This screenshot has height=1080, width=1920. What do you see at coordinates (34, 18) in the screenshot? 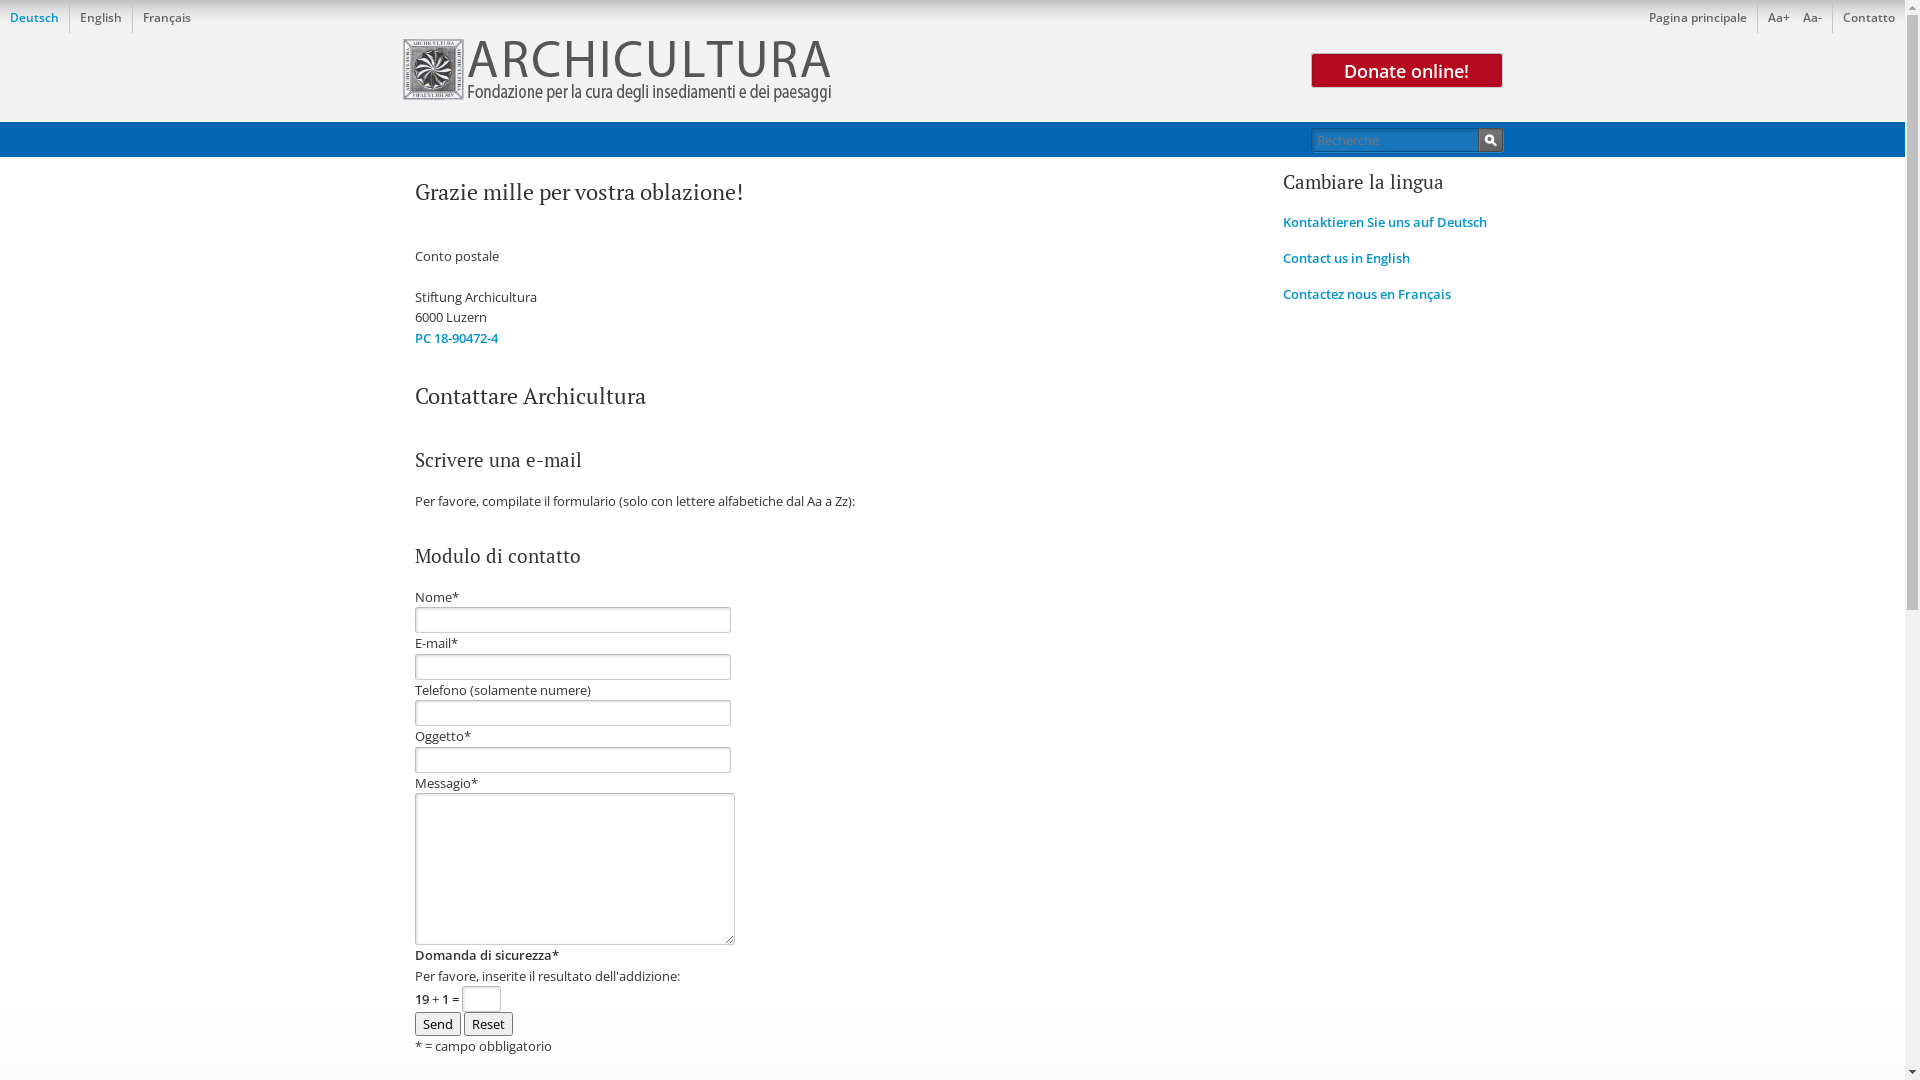
I see `Deutsch` at bounding box center [34, 18].